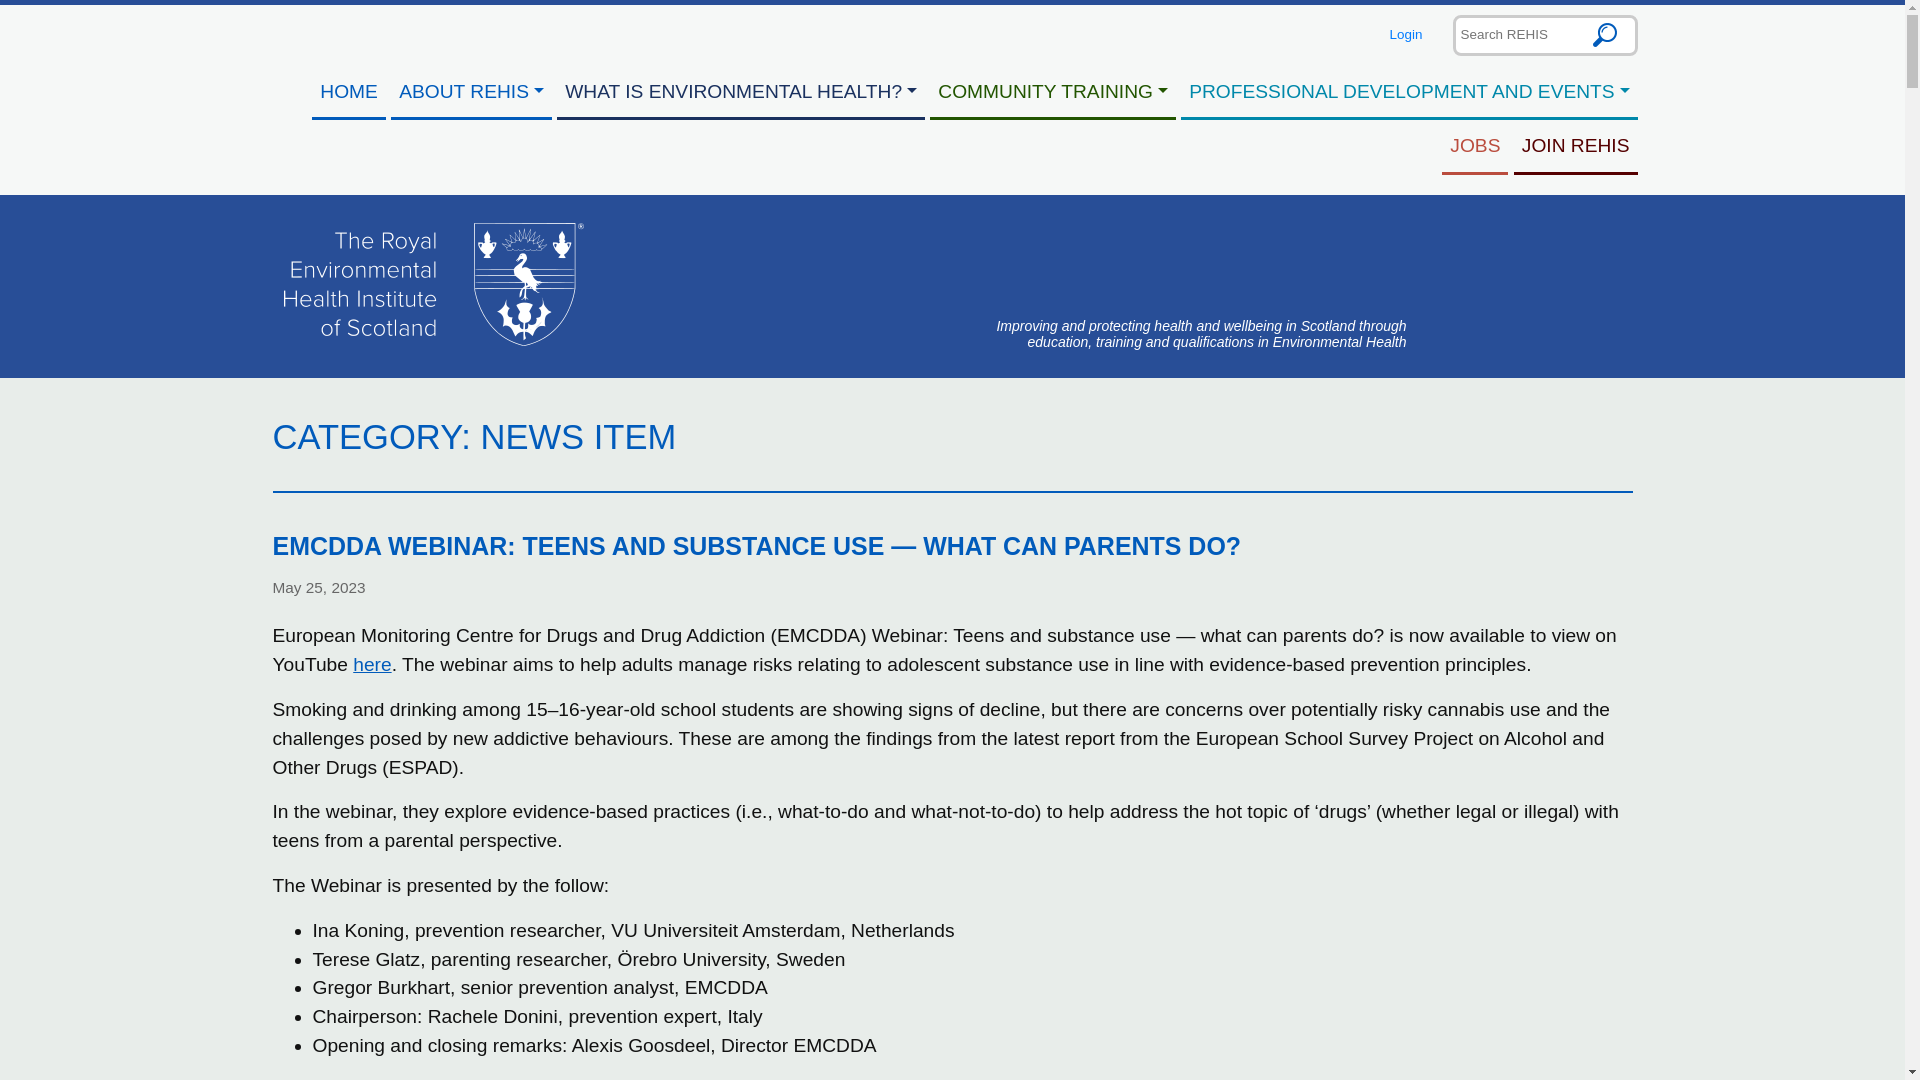 The image size is (1920, 1080). What do you see at coordinates (1605, 34) in the screenshot?
I see `Search` at bounding box center [1605, 34].